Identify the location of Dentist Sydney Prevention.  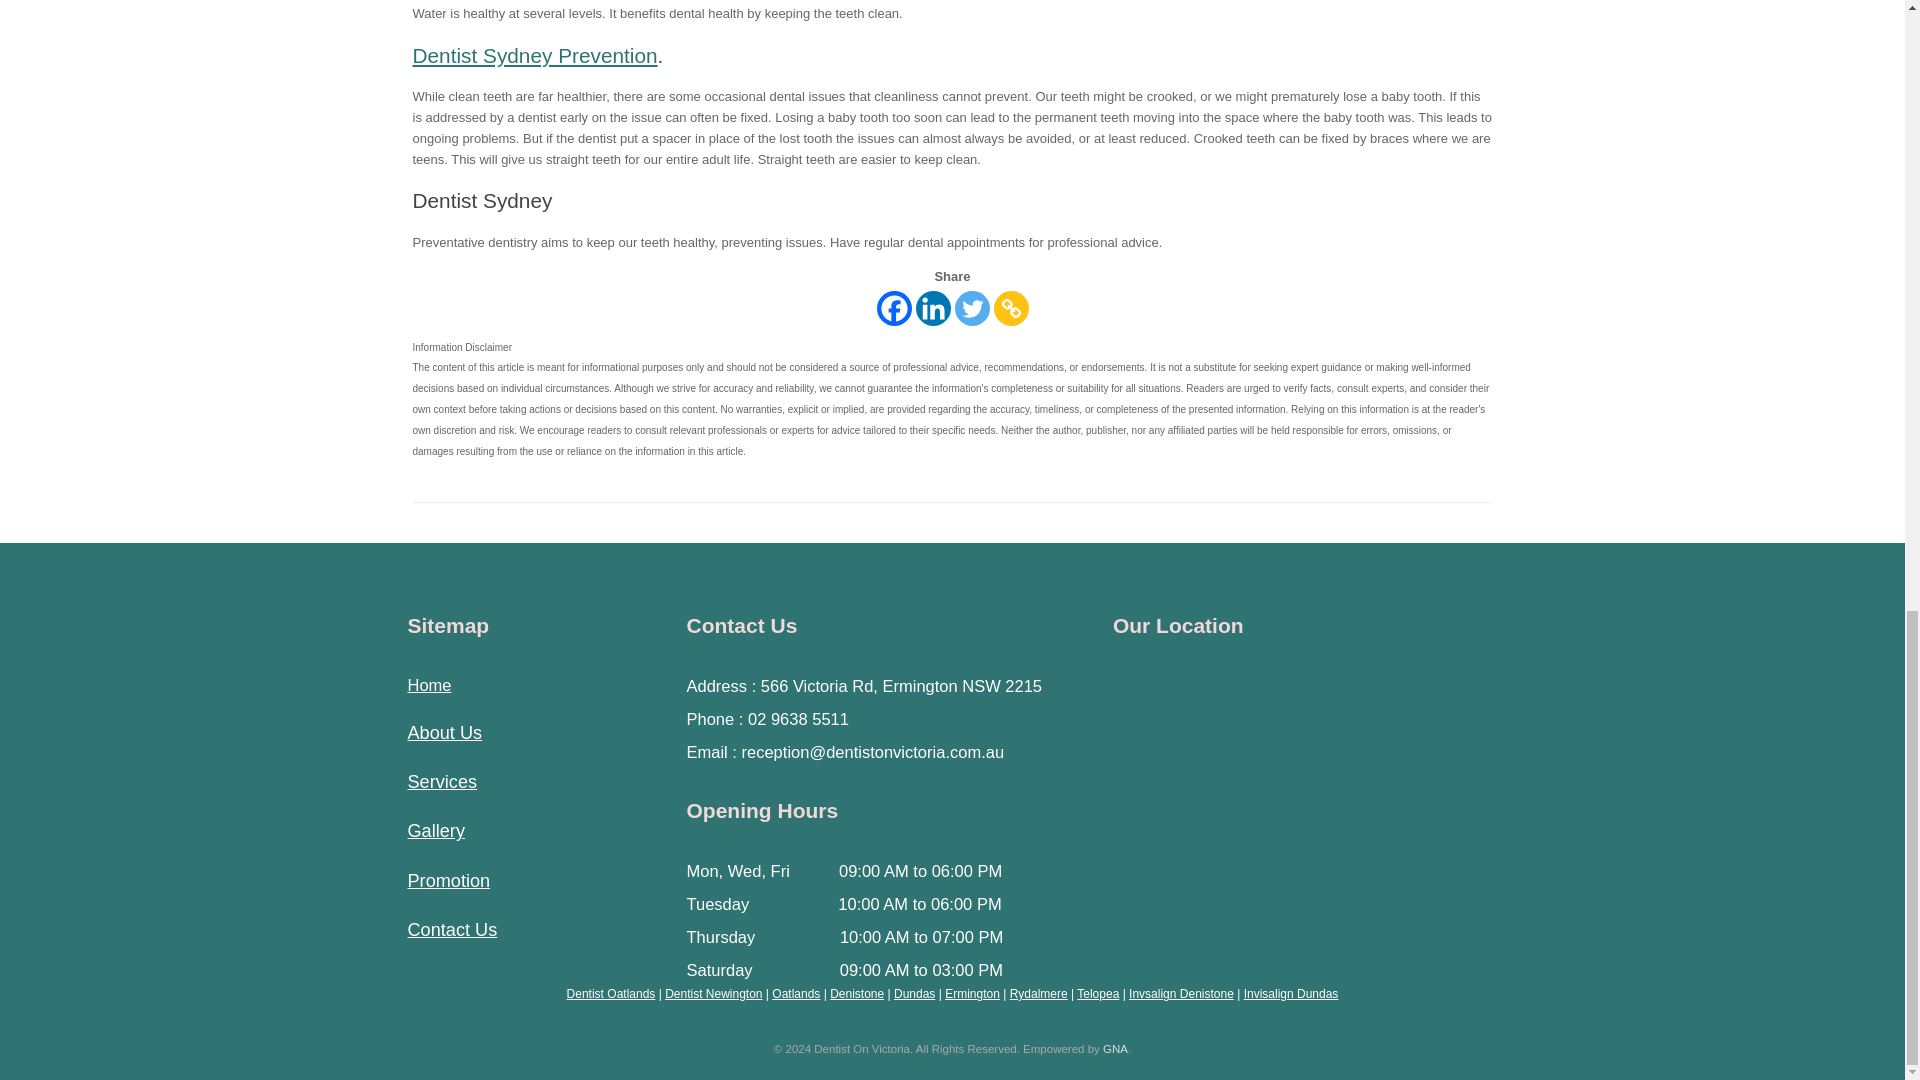
(534, 55).